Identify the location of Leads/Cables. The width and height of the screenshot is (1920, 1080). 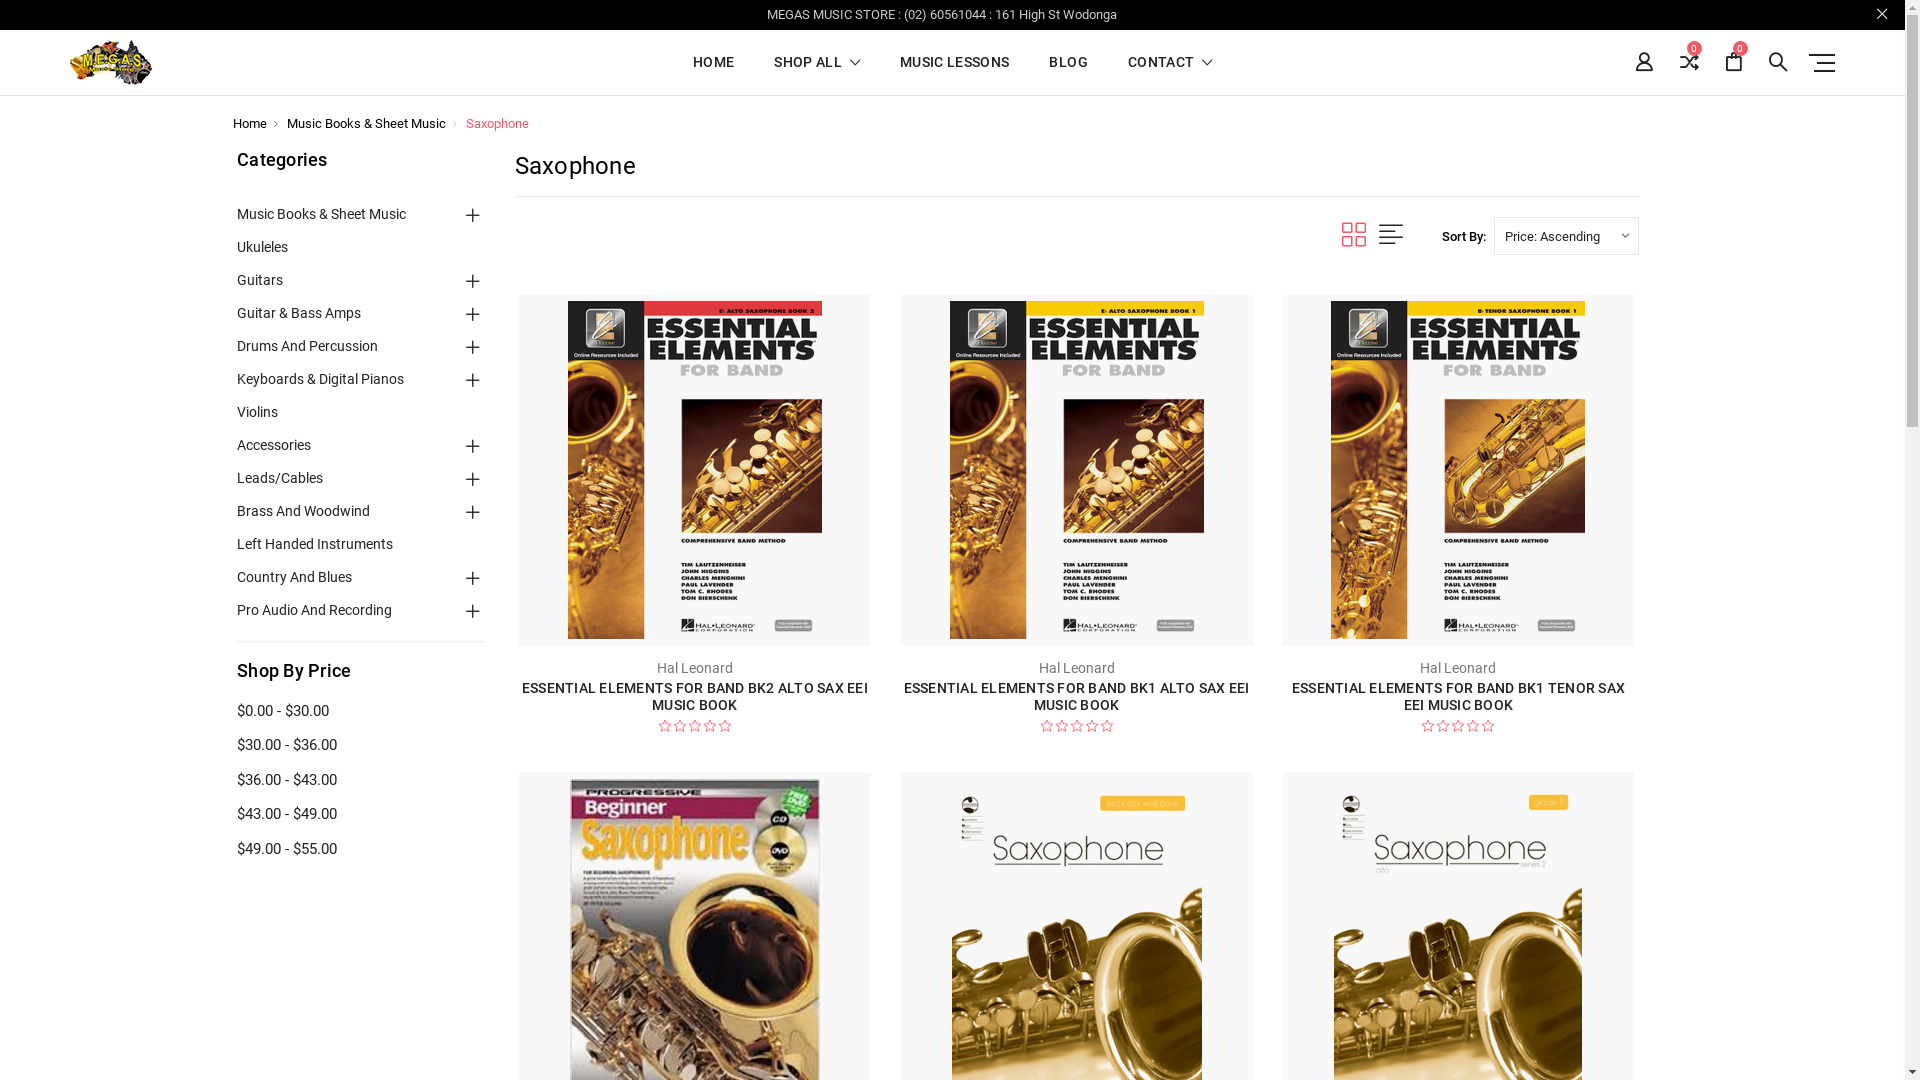
(280, 478).